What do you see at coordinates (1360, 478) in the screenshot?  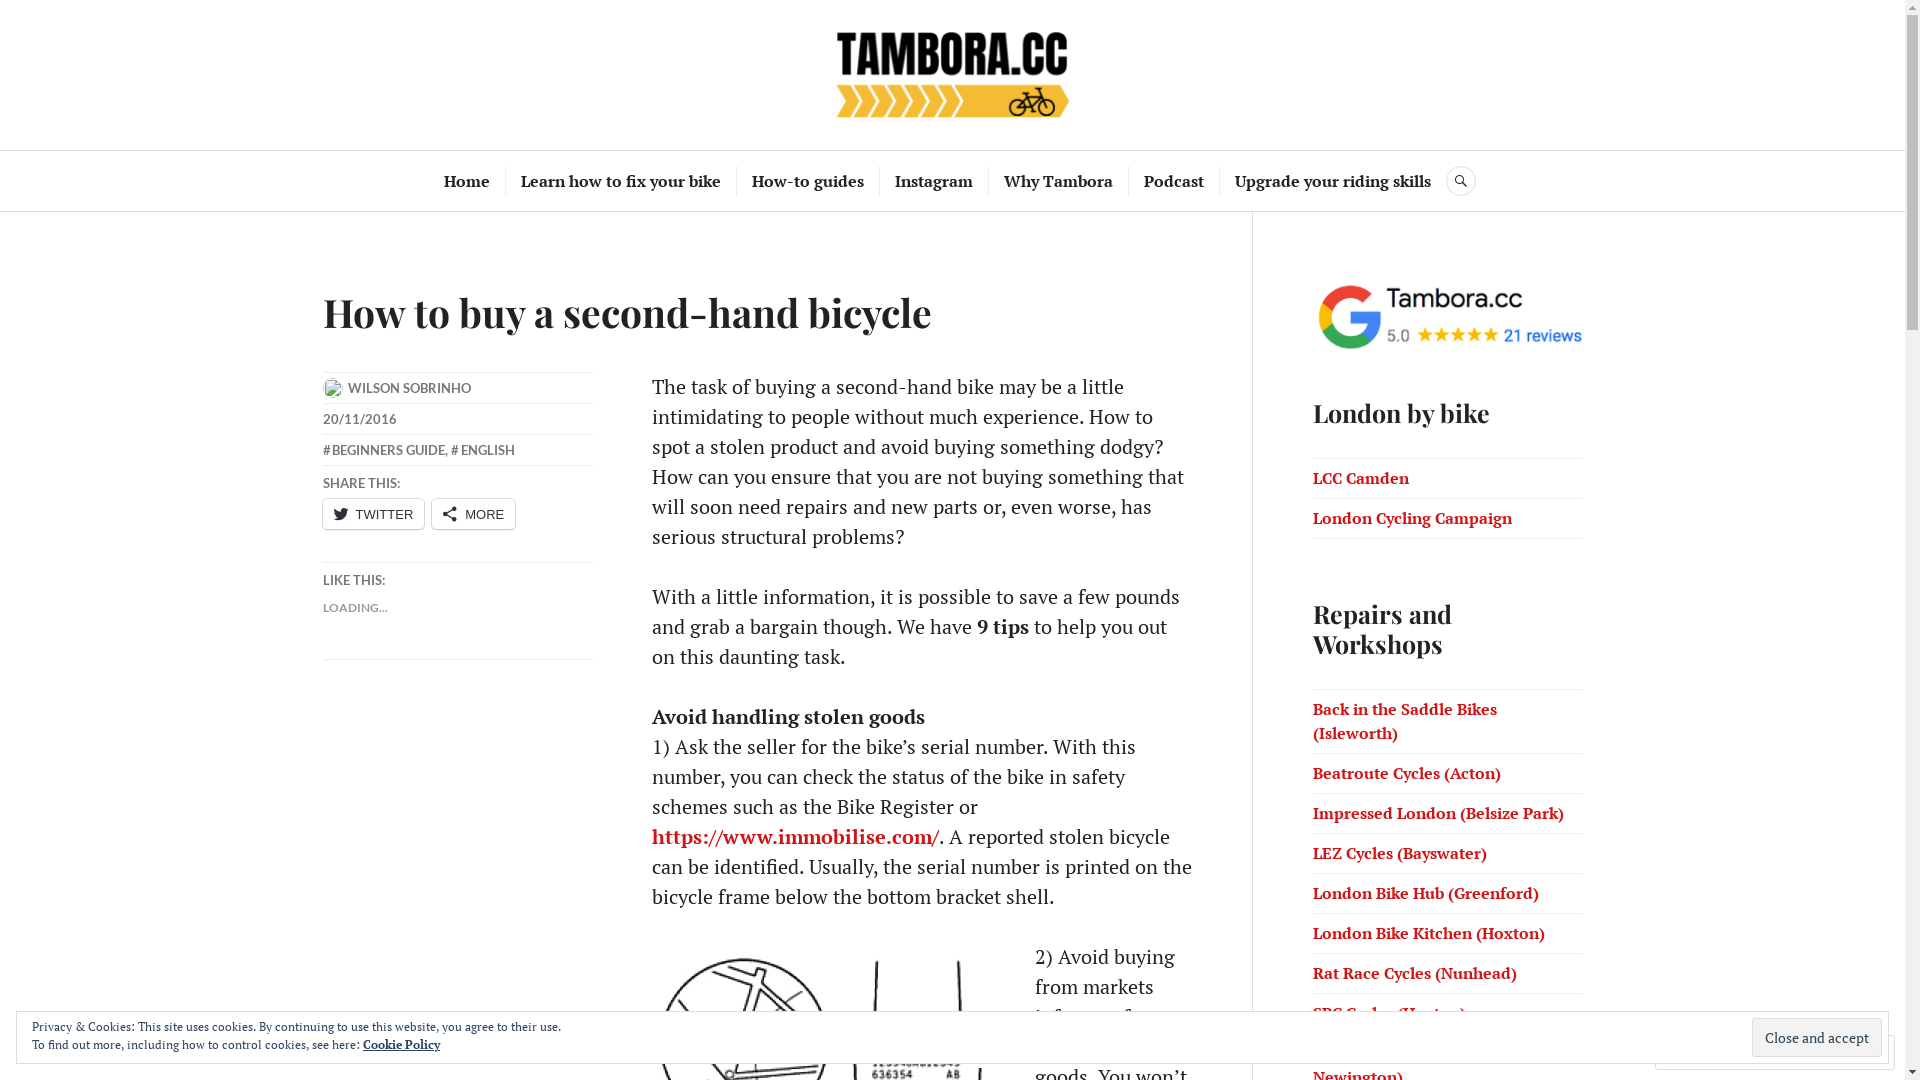 I see `LCC Camden` at bounding box center [1360, 478].